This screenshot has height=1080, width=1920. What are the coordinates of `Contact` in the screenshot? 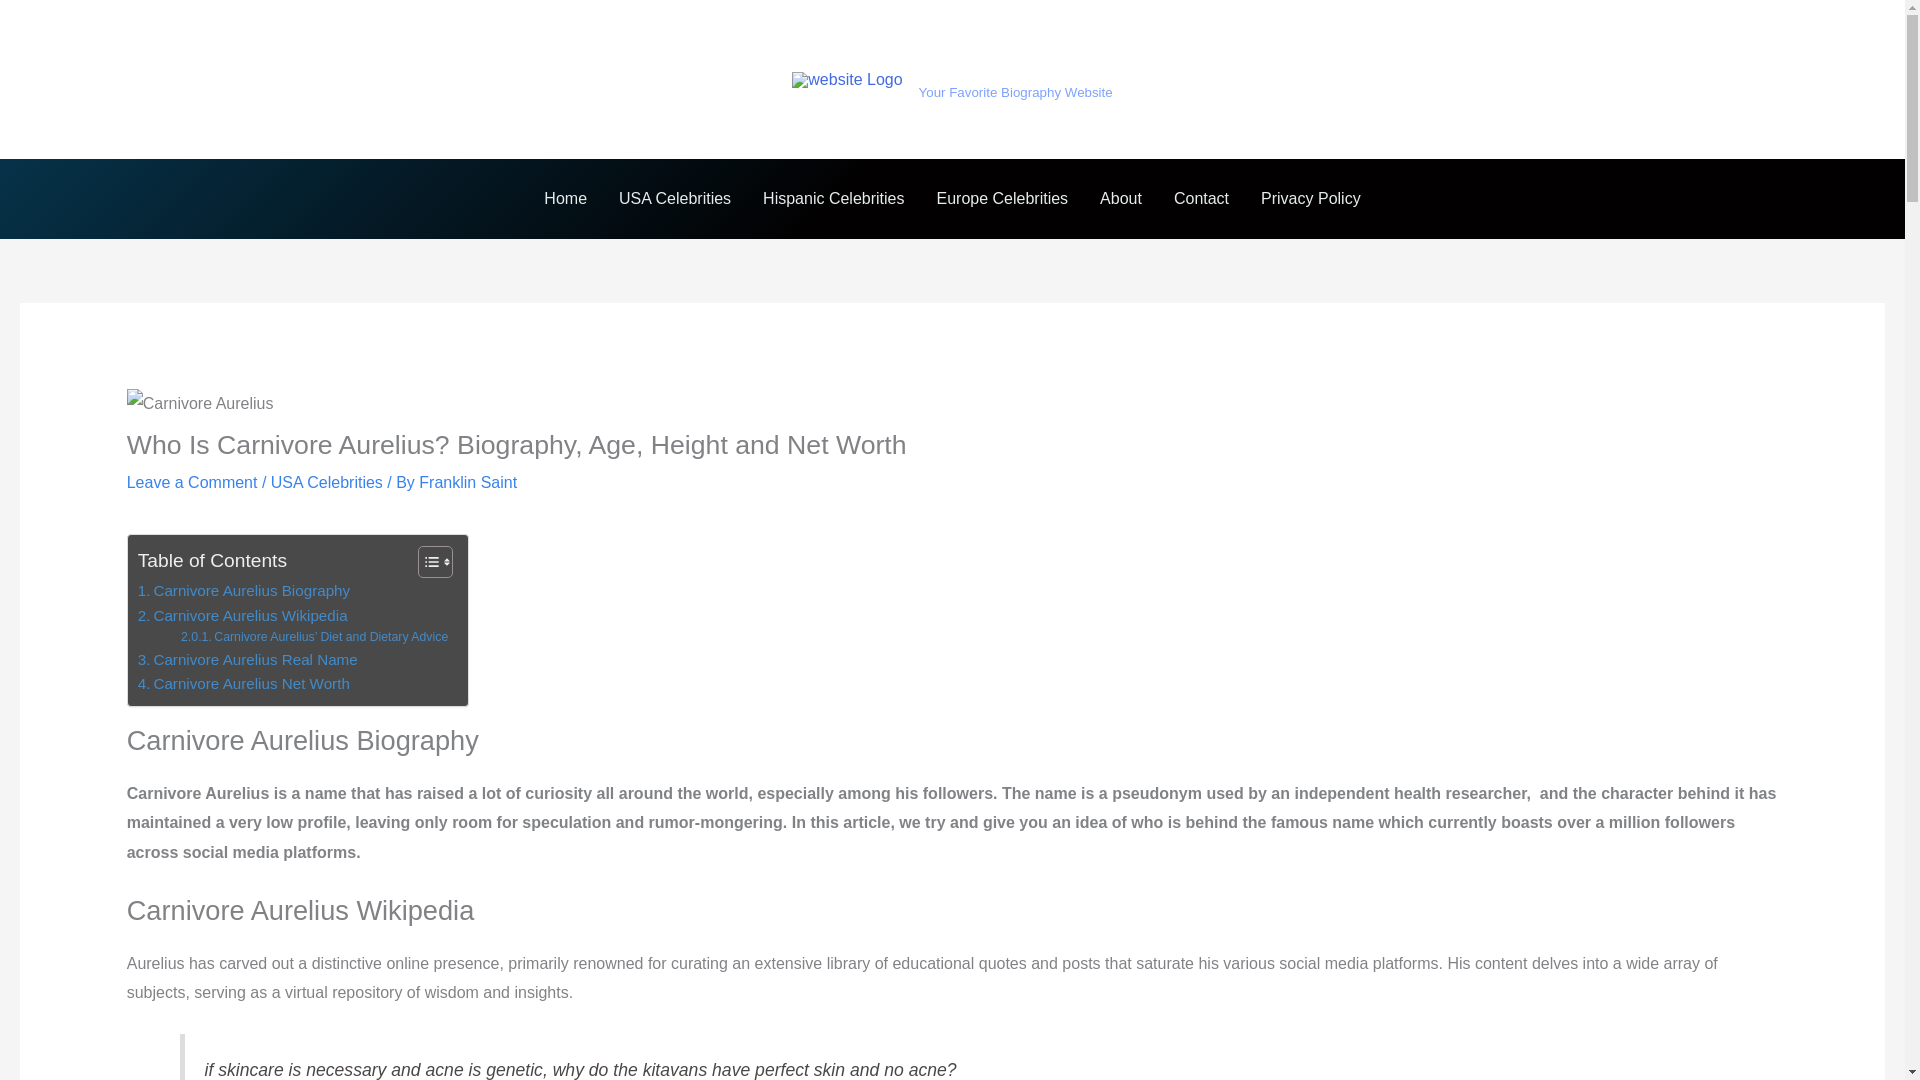 It's located at (1200, 198).